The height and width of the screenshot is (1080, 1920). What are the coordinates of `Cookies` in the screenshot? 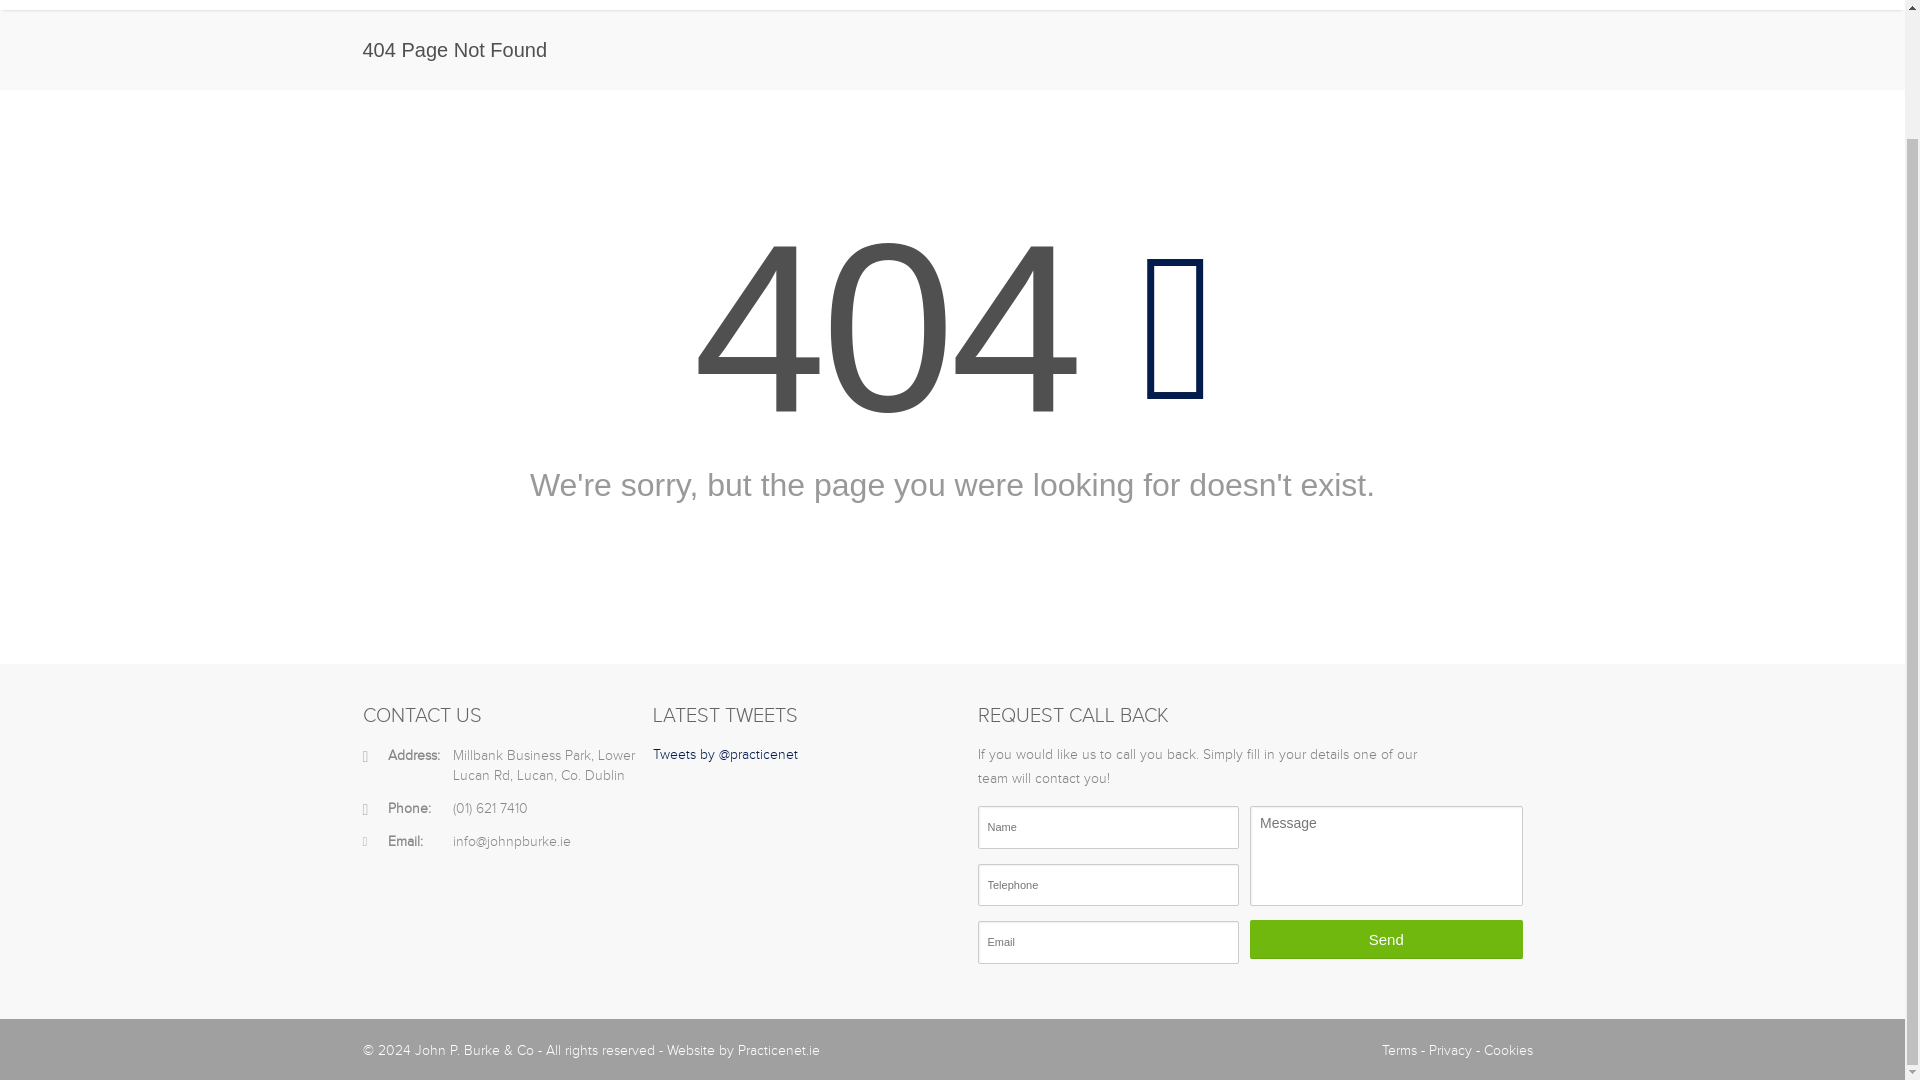 It's located at (1508, 1051).